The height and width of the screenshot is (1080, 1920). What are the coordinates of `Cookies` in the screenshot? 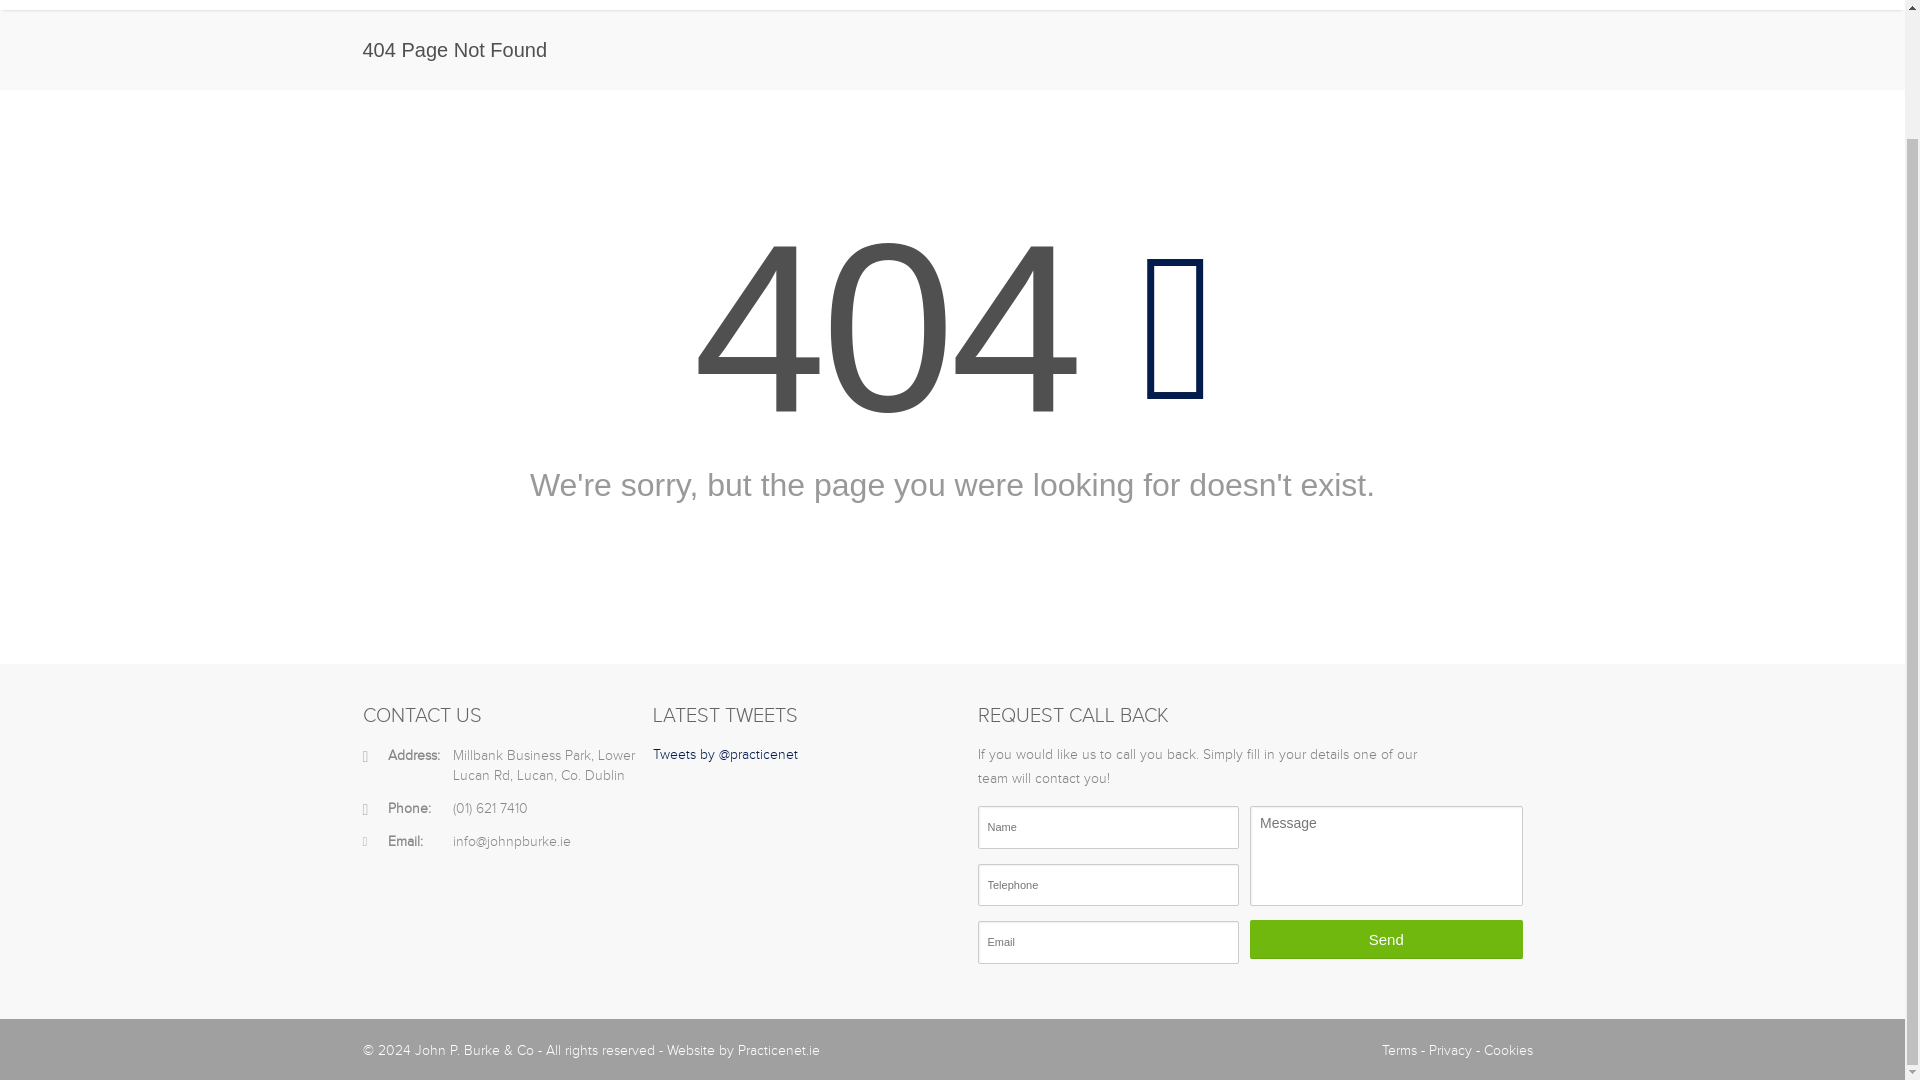 It's located at (1508, 1051).